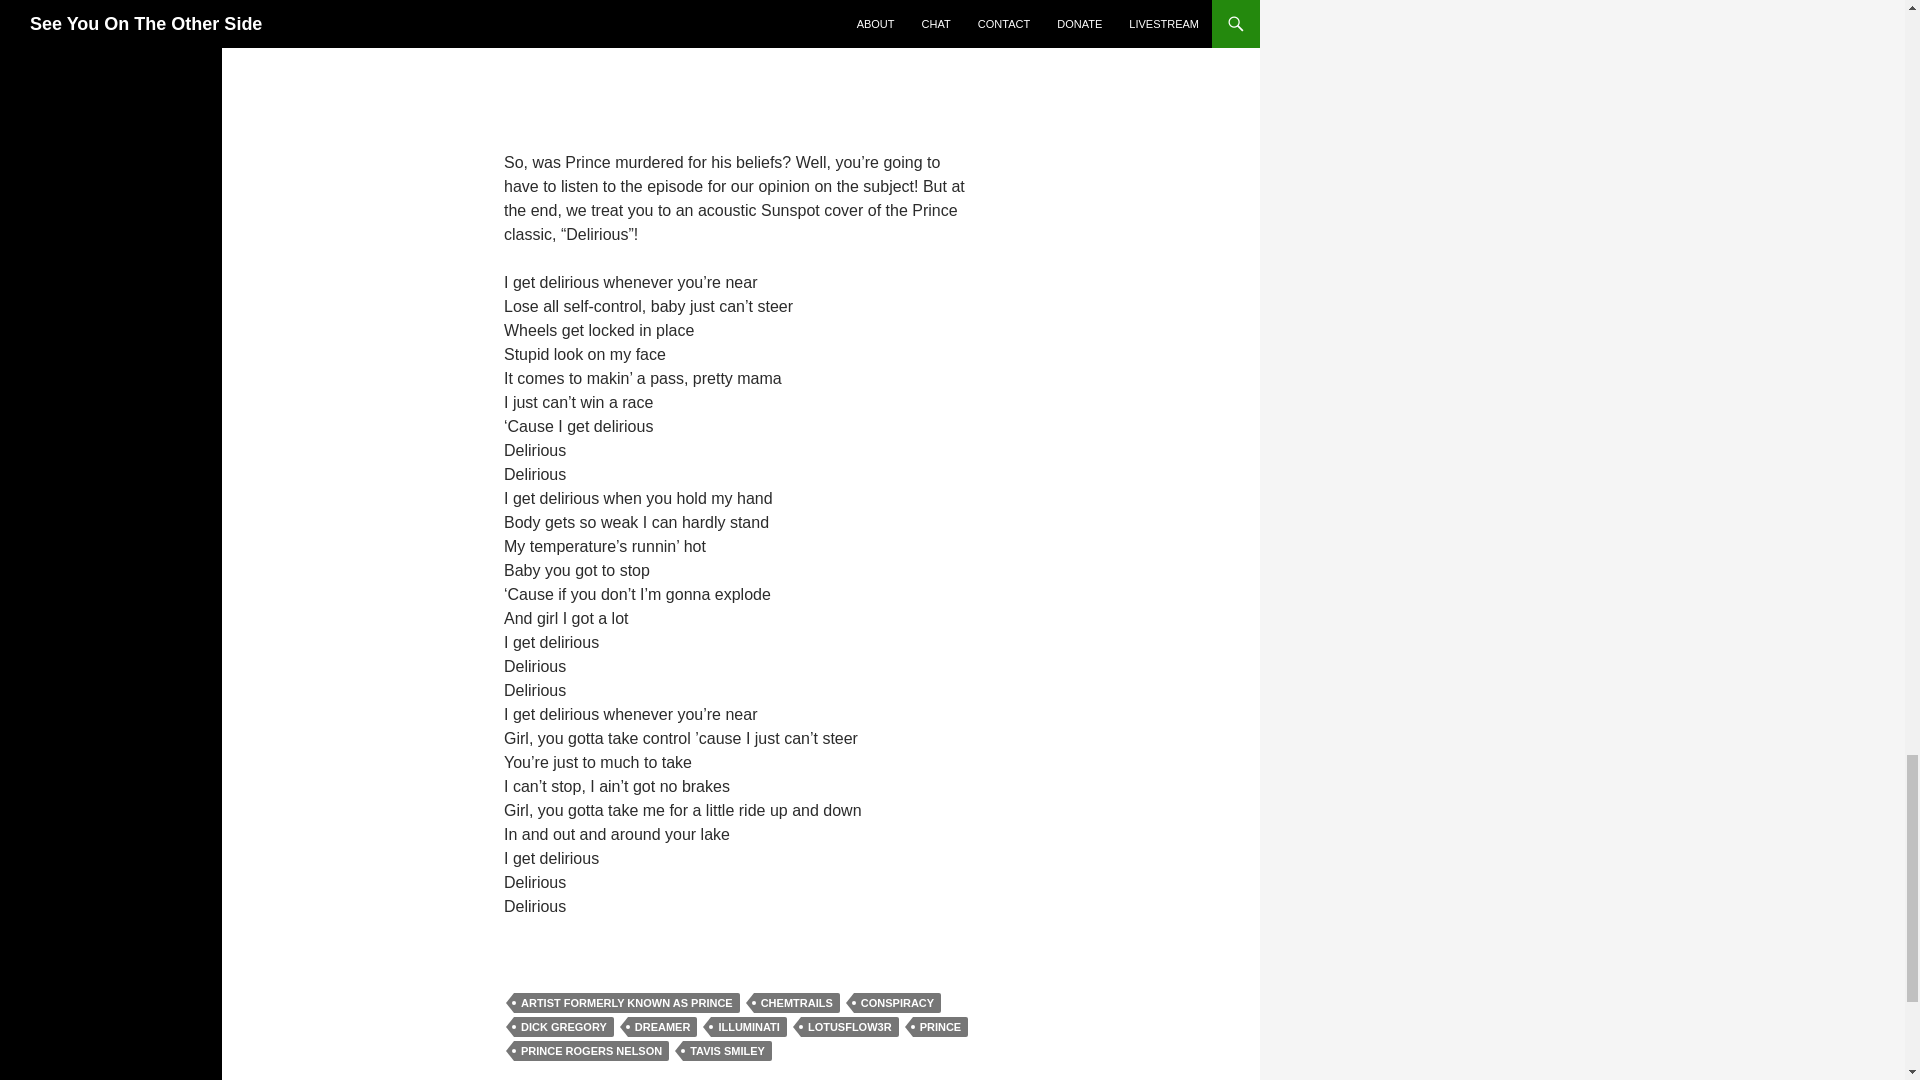  What do you see at coordinates (591, 1050) in the screenshot?
I see `PRINCE ROGERS NELSON` at bounding box center [591, 1050].